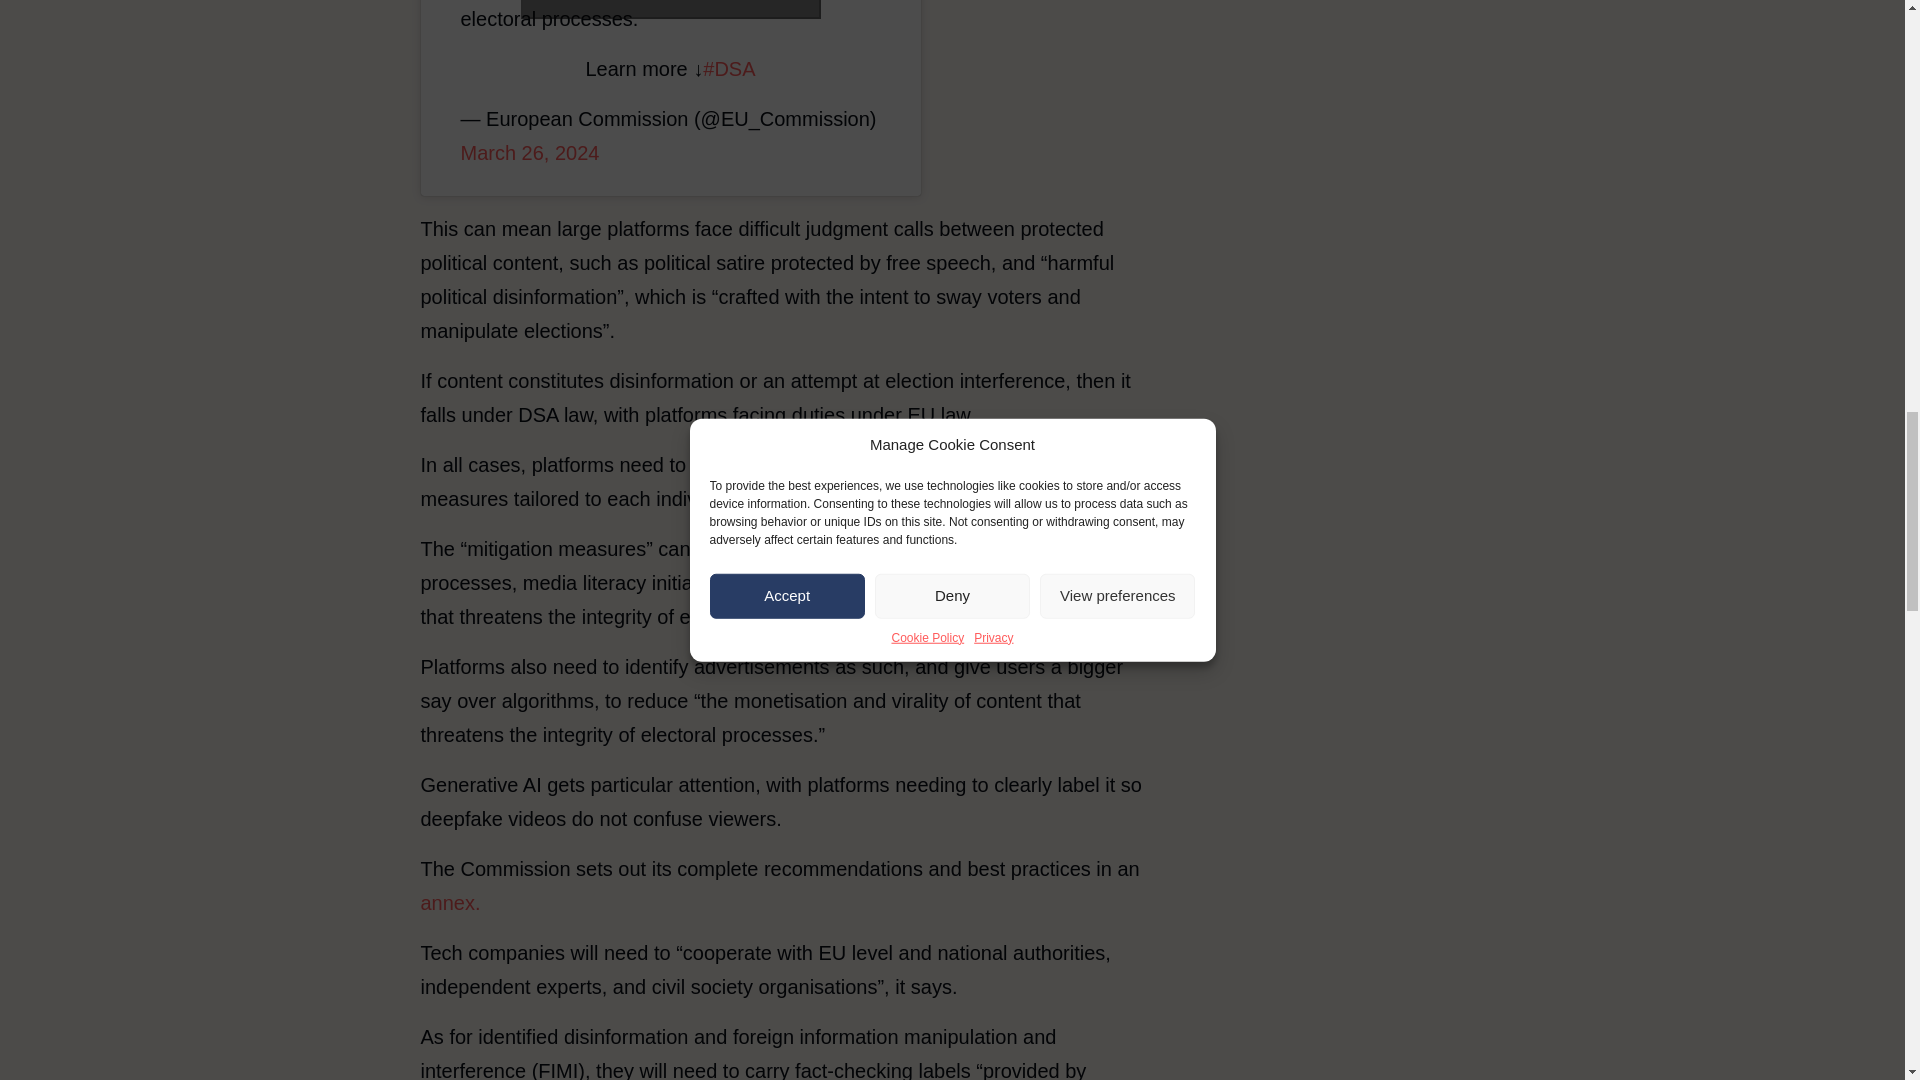 The height and width of the screenshot is (1080, 1920). What do you see at coordinates (670, 10) in the screenshot?
I see `Click to accept marketing cookies and enable this content` at bounding box center [670, 10].